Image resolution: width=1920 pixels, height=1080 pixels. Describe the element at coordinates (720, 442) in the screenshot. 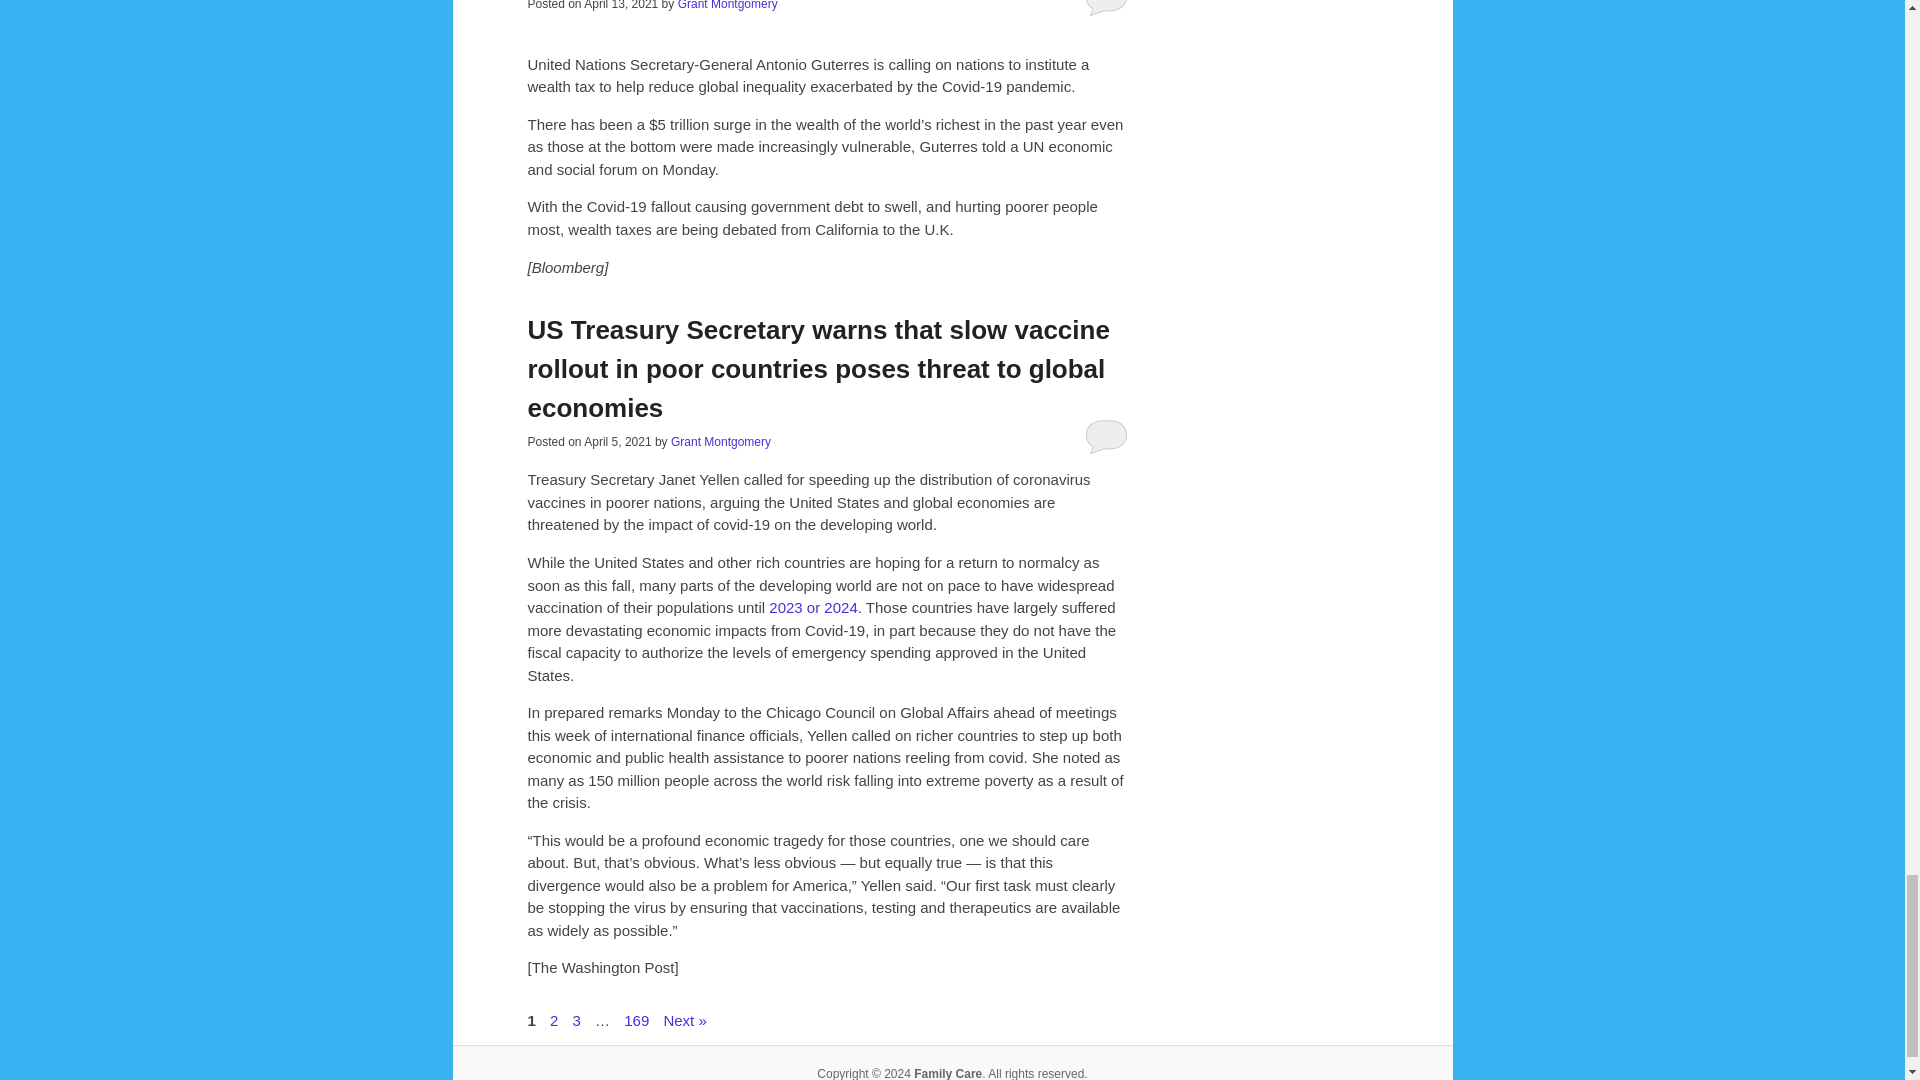

I see `Grant Montgomery` at that location.